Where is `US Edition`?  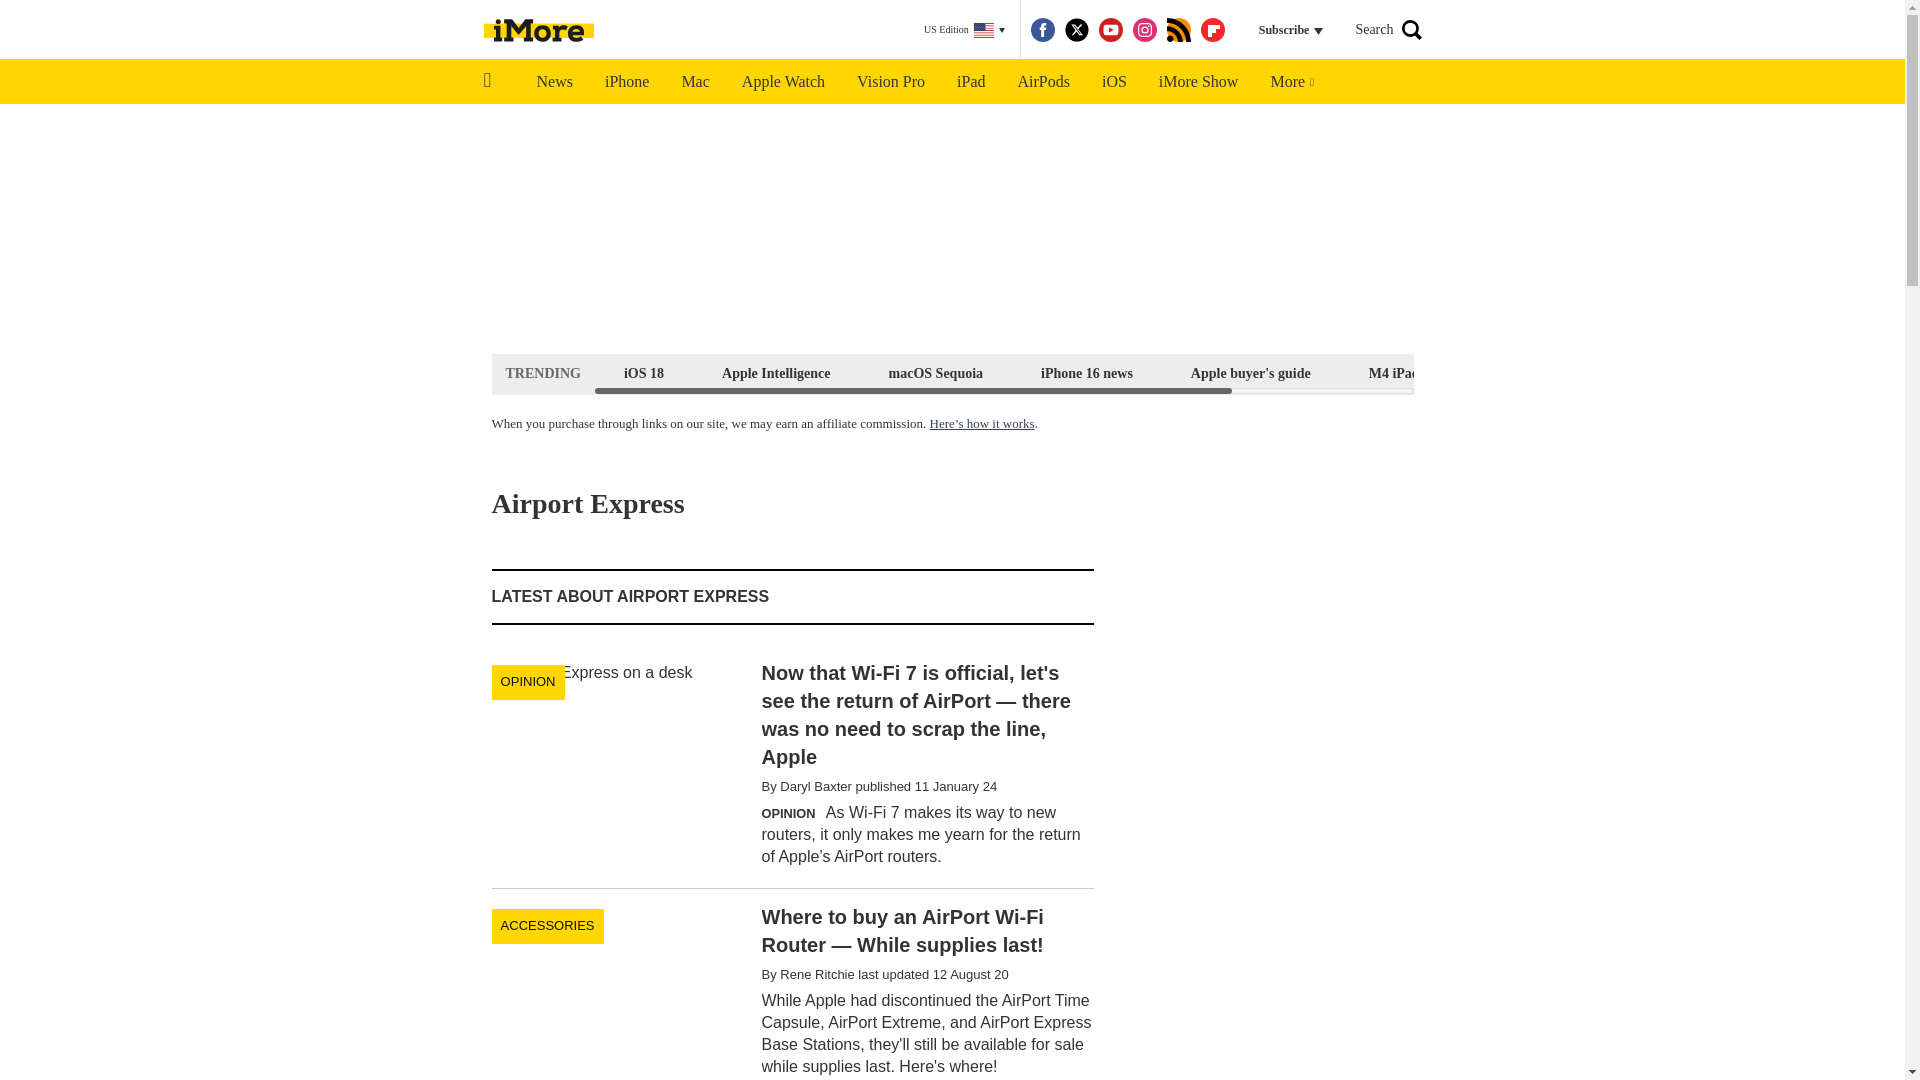
US Edition is located at coordinates (964, 30).